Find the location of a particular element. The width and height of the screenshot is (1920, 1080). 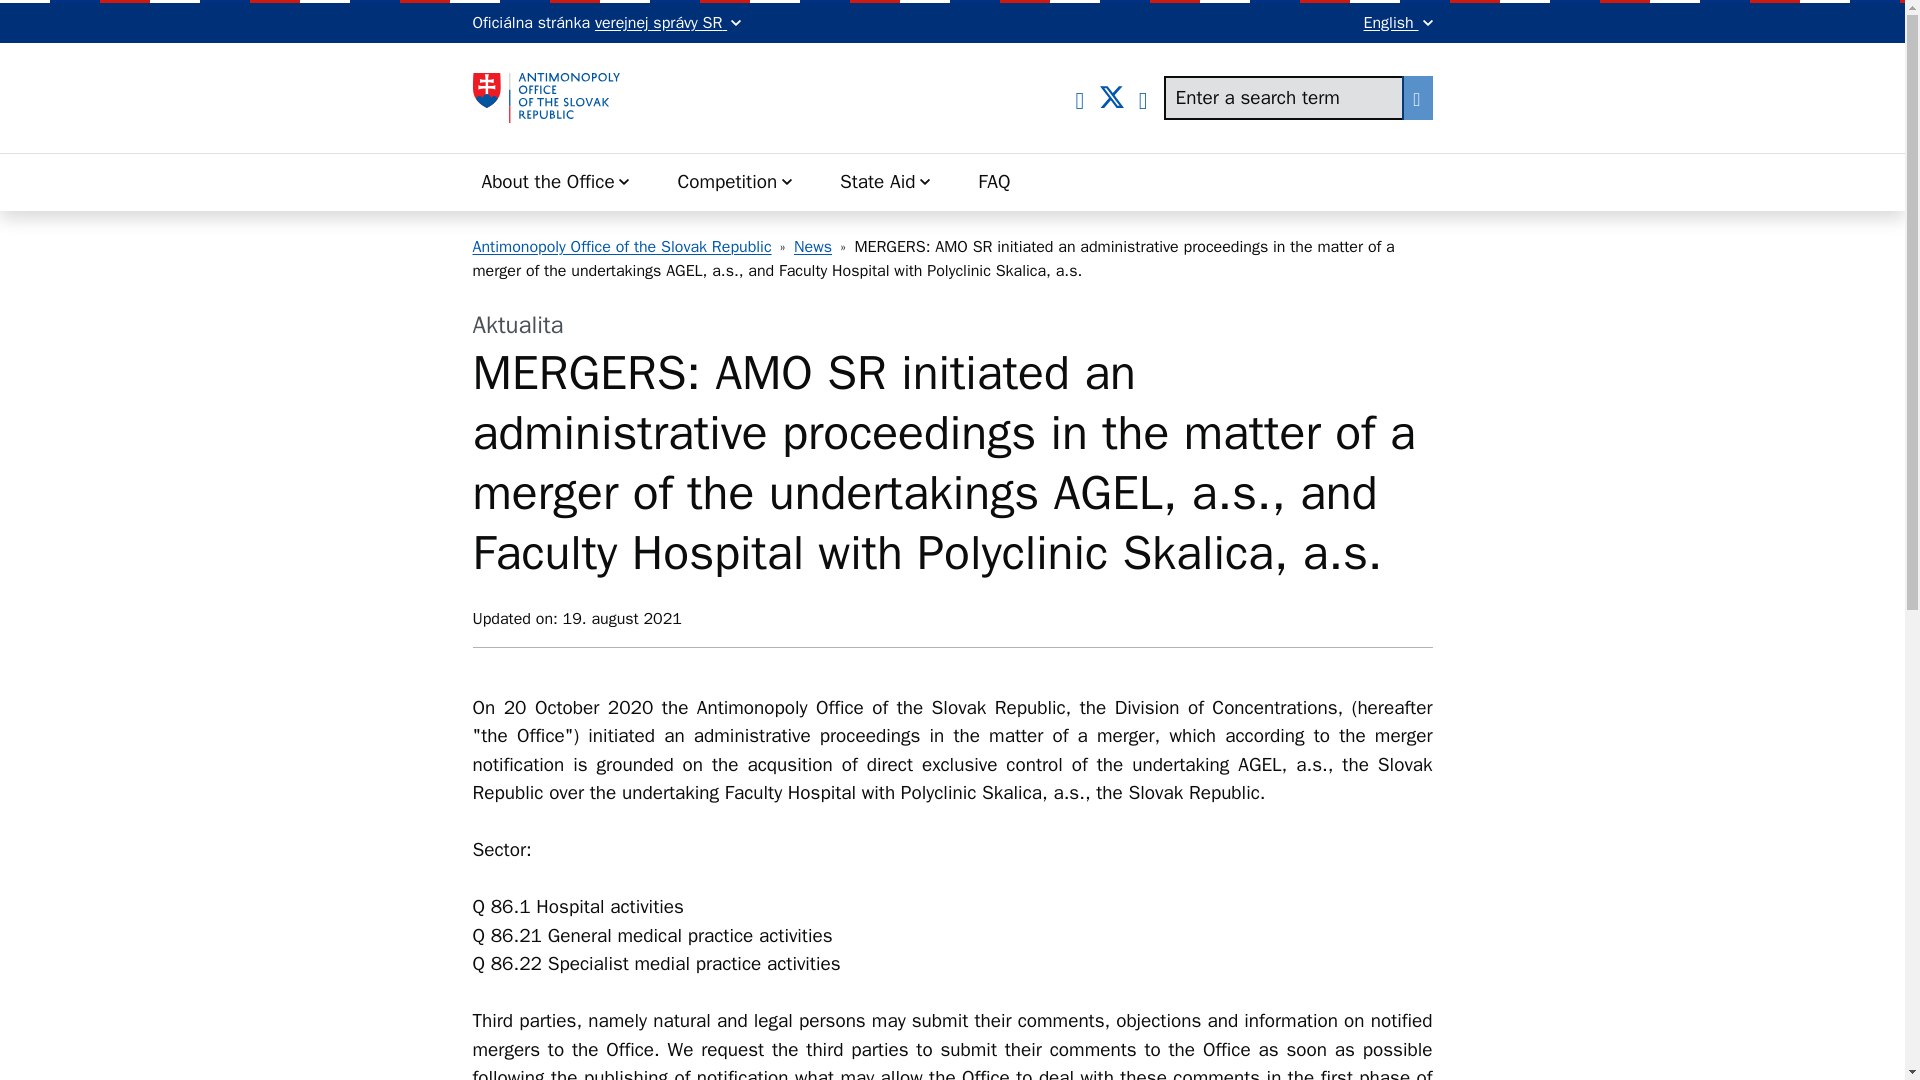

Competition is located at coordinates (734, 182).